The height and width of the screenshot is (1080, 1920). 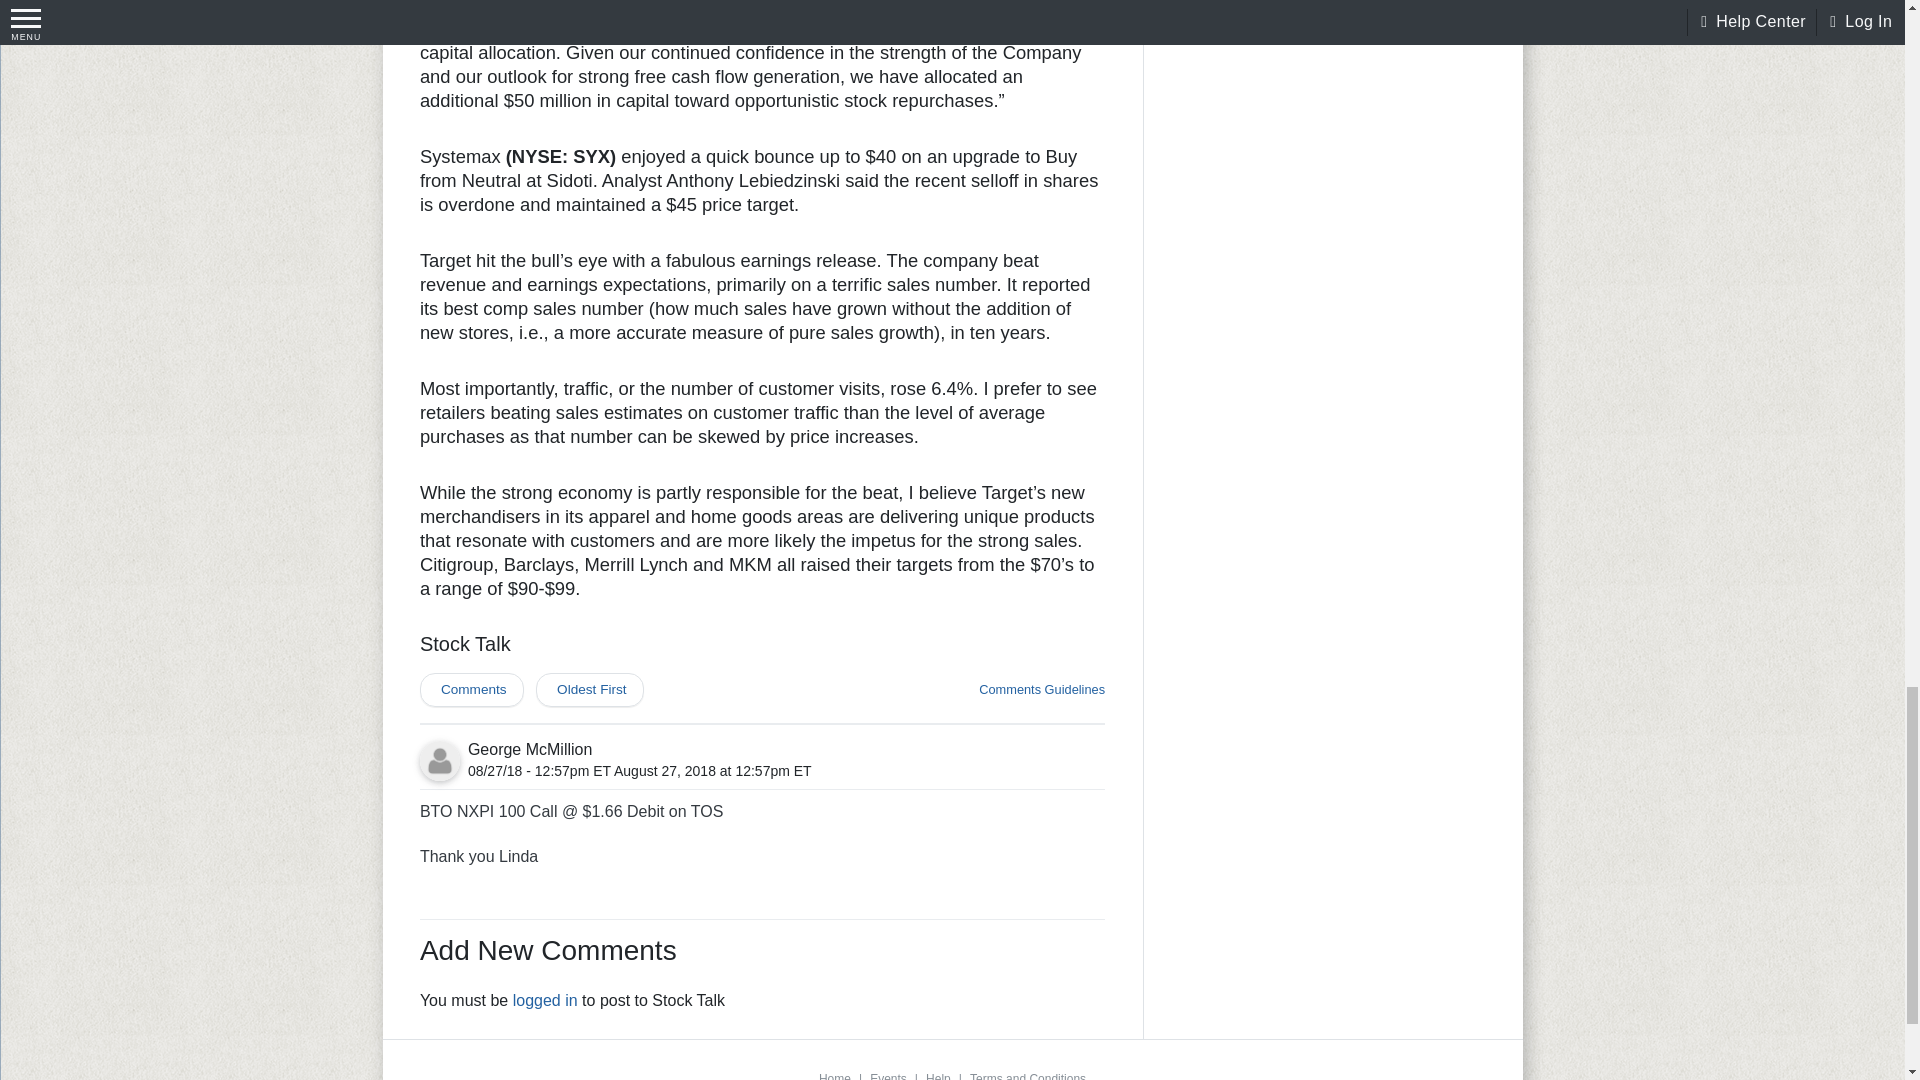 What do you see at coordinates (589, 690) in the screenshot?
I see `Change the order of comments to newest first` at bounding box center [589, 690].